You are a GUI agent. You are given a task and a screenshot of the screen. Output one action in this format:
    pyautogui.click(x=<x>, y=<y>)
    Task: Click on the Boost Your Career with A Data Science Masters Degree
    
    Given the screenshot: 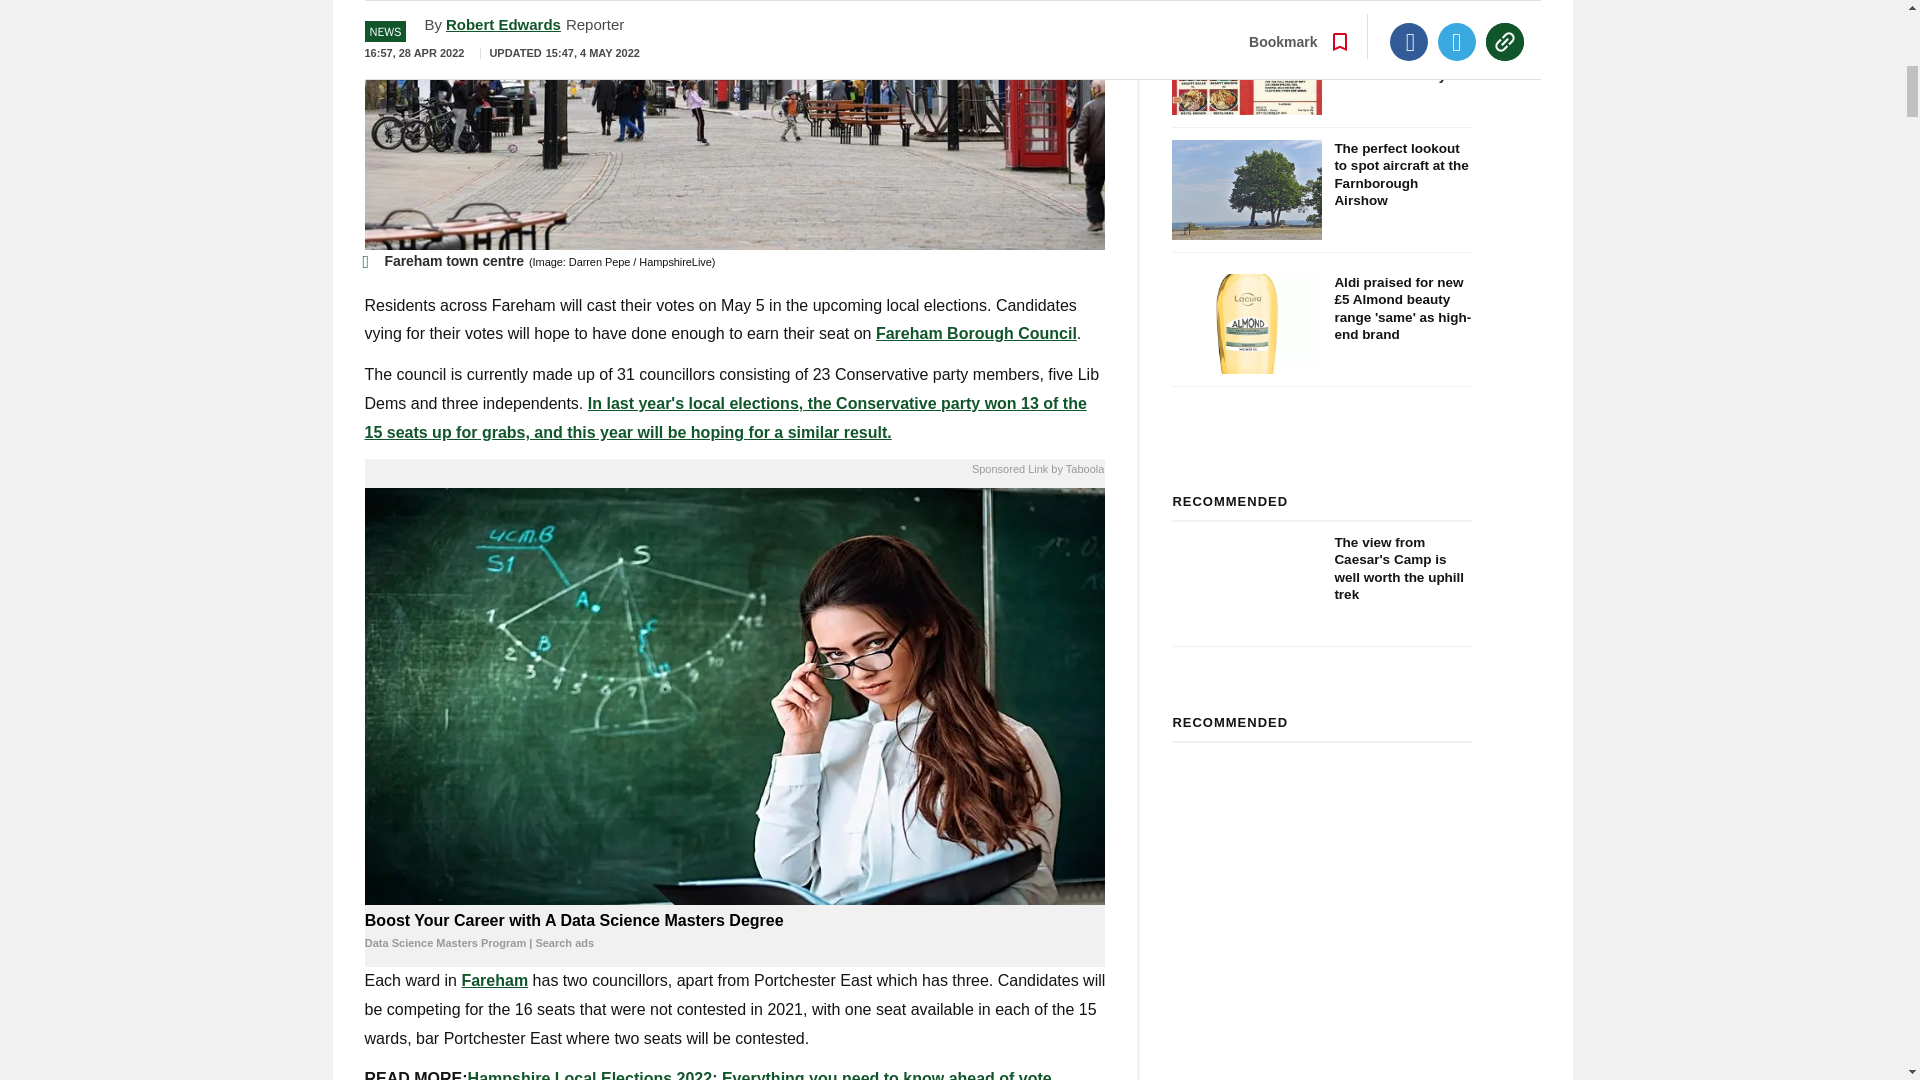 What is the action you would take?
    pyautogui.click(x=734, y=932)
    